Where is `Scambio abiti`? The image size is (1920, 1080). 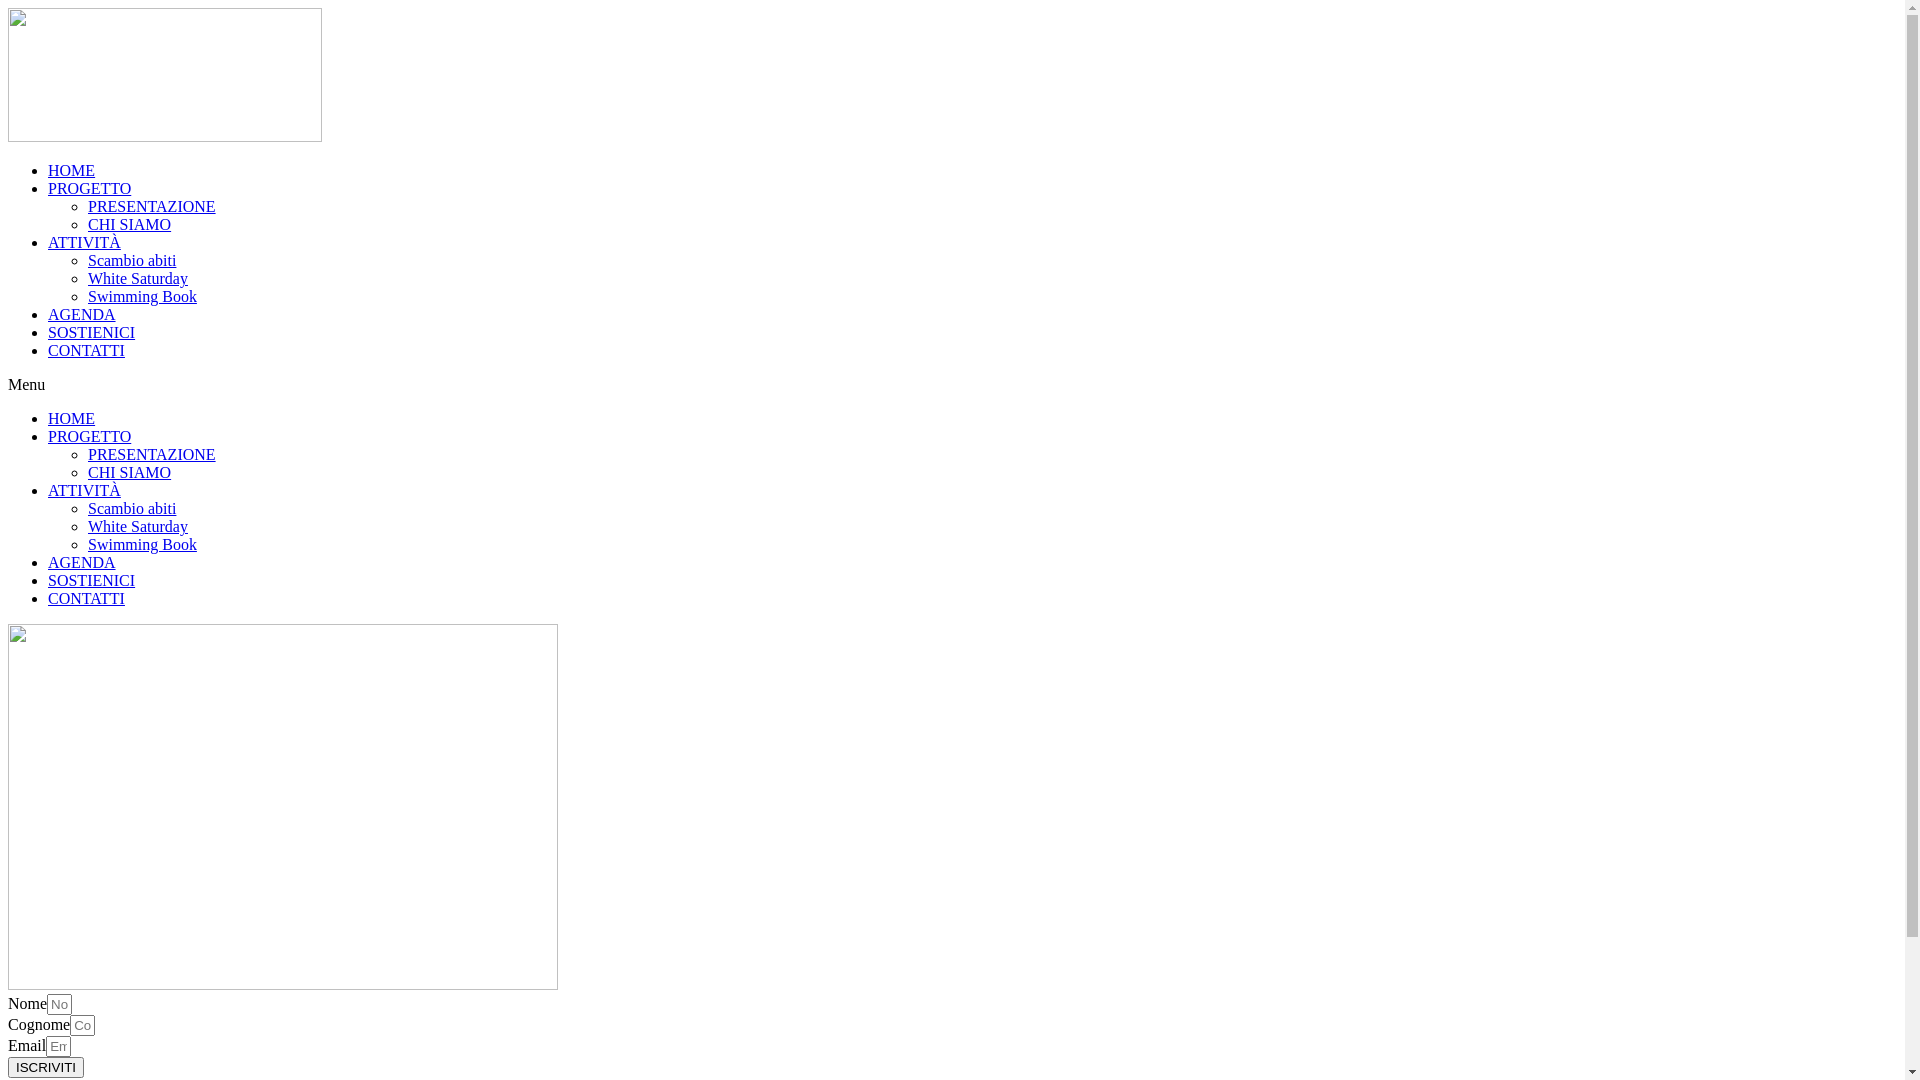
Scambio abiti is located at coordinates (132, 260).